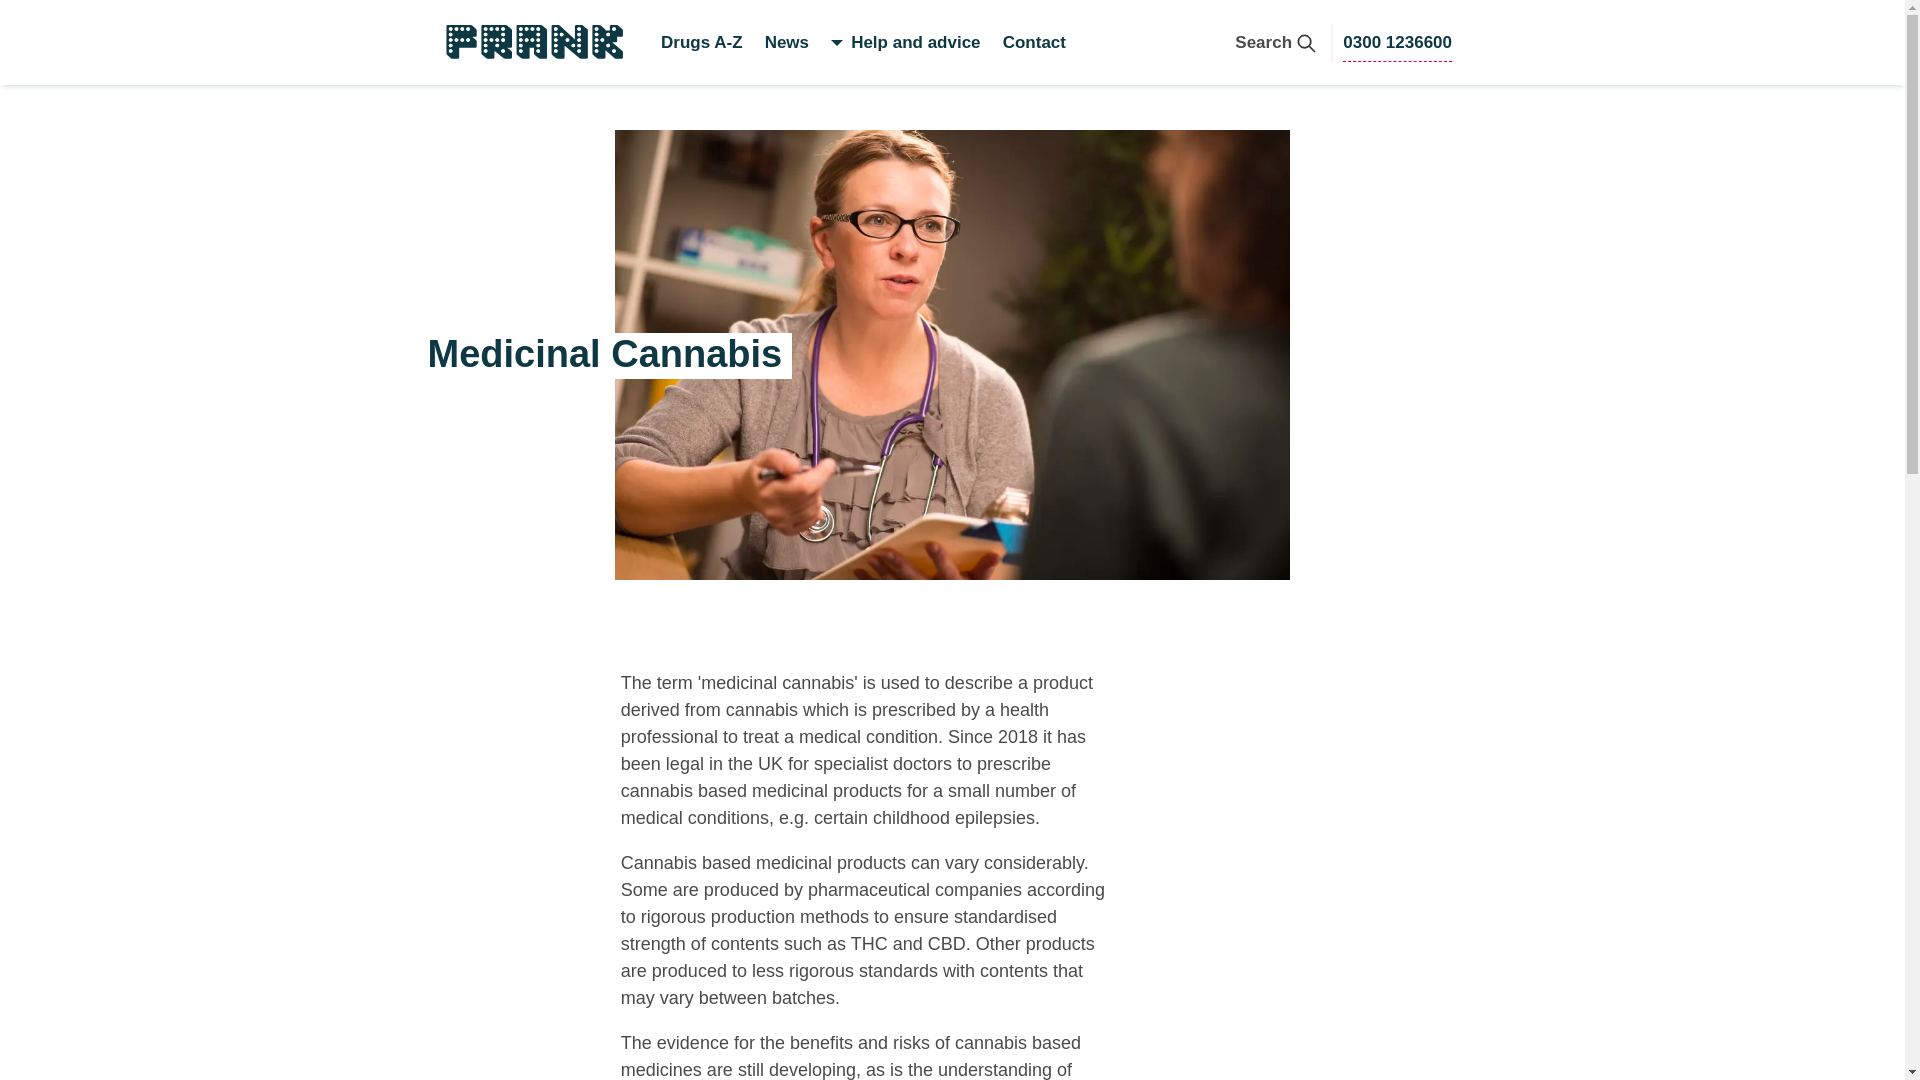 This screenshot has height=1080, width=1920. Describe the element at coordinates (786, 42) in the screenshot. I see `News` at that location.